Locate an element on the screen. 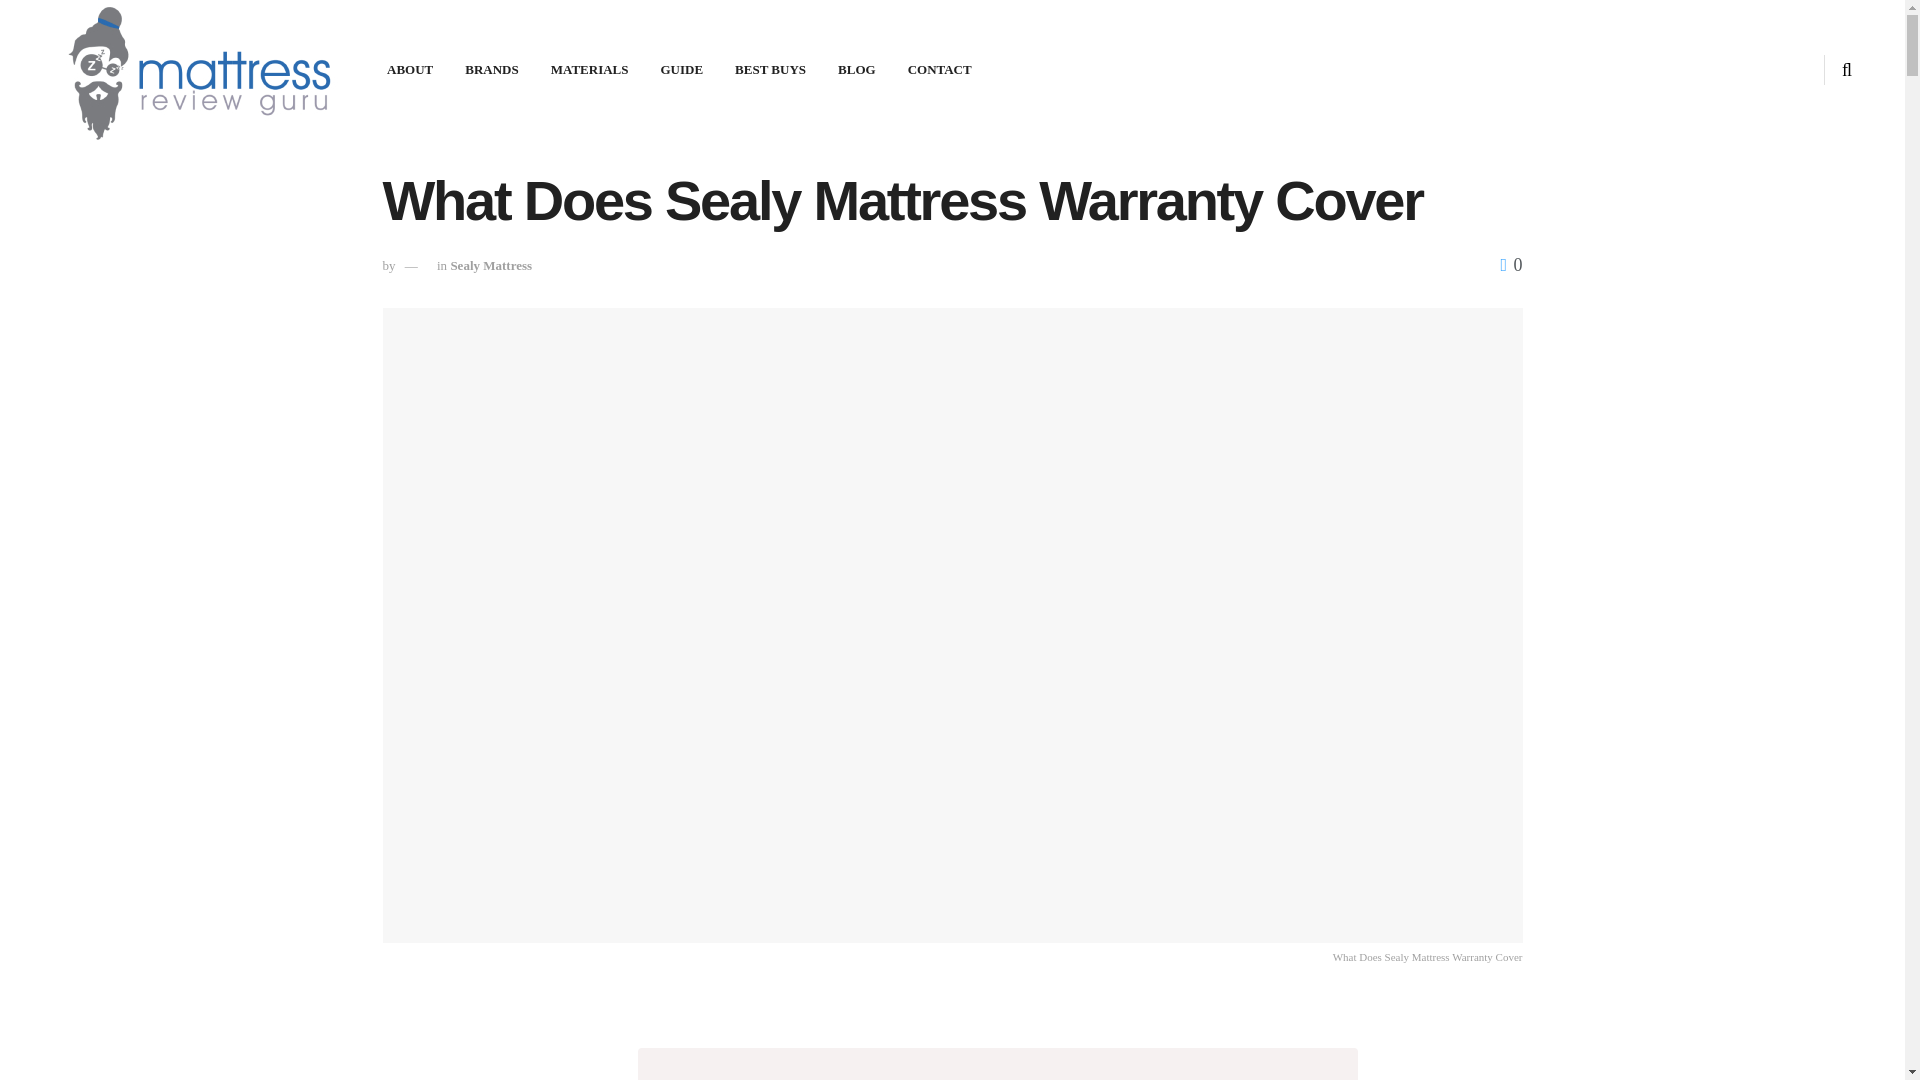 The image size is (1920, 1080). MATERIALS is located at coordinates (590, 70).